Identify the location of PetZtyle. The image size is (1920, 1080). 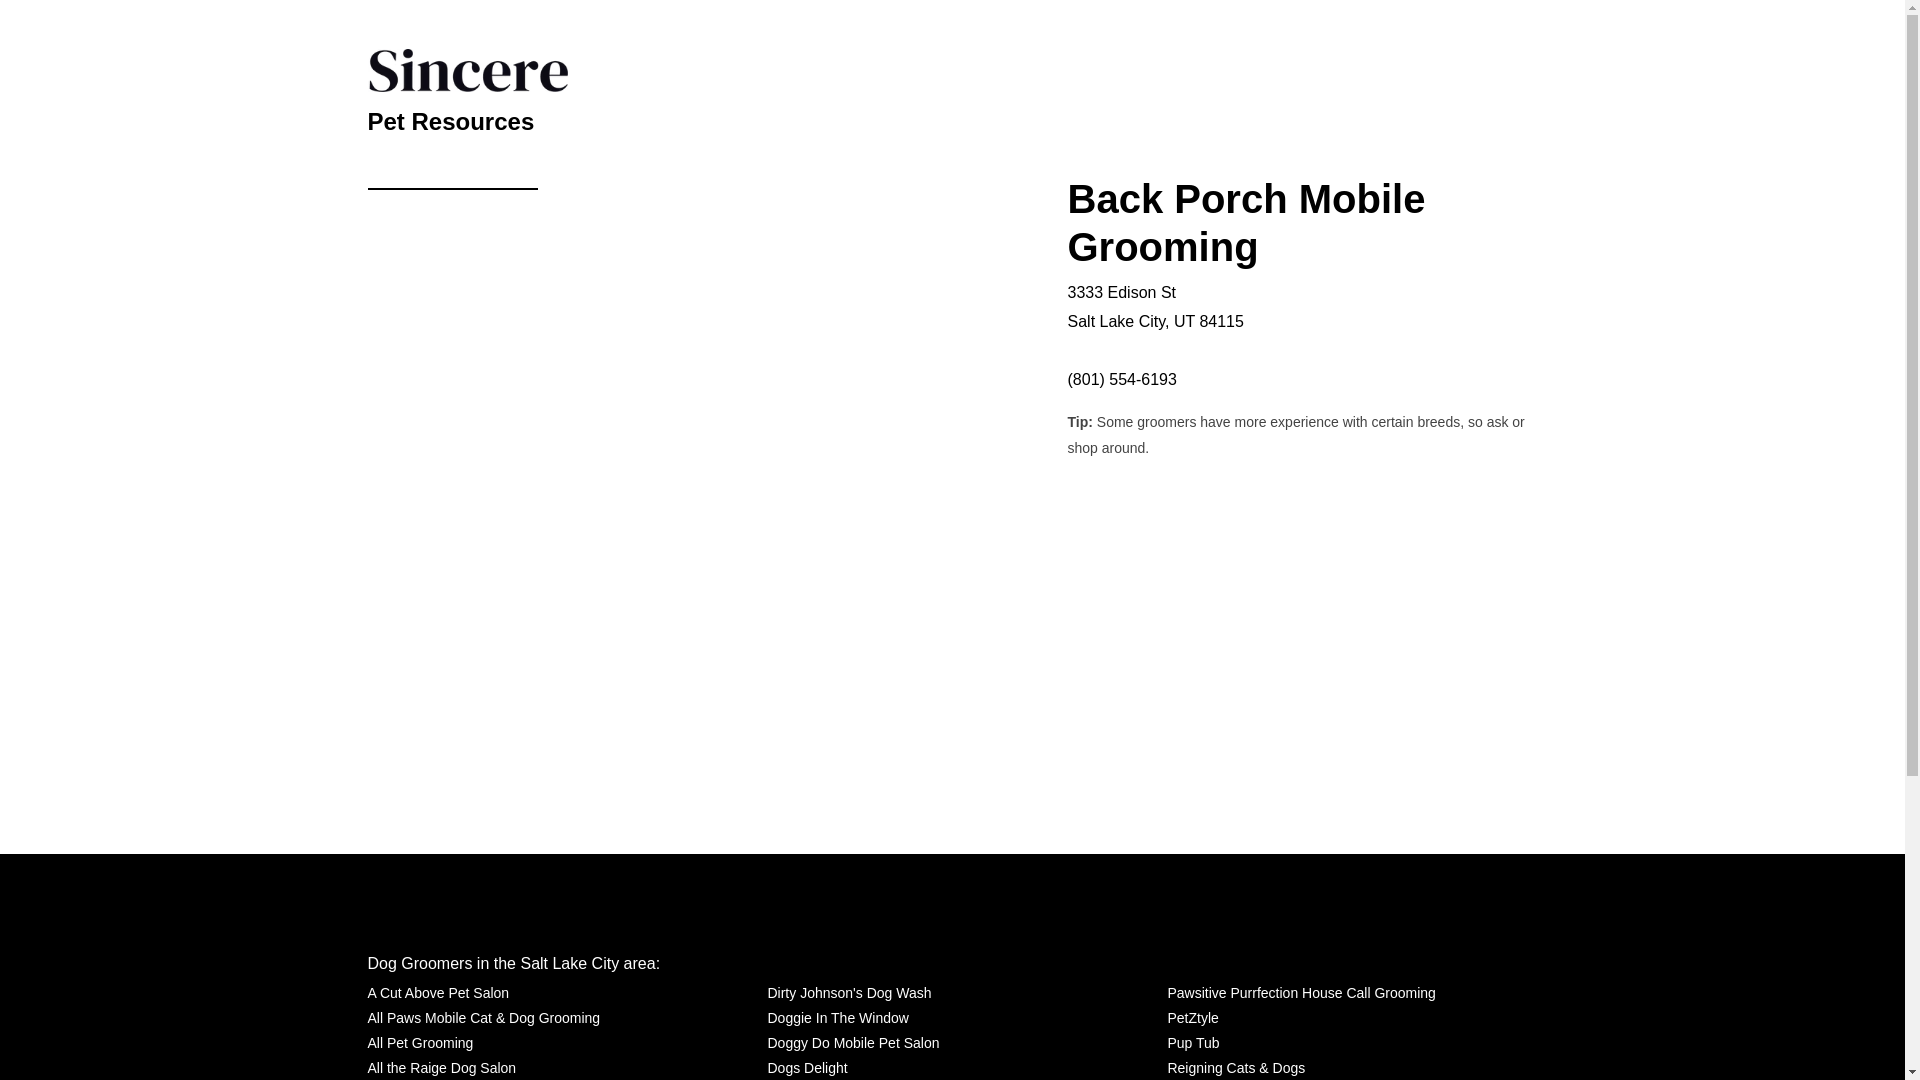
(1192, 1018).